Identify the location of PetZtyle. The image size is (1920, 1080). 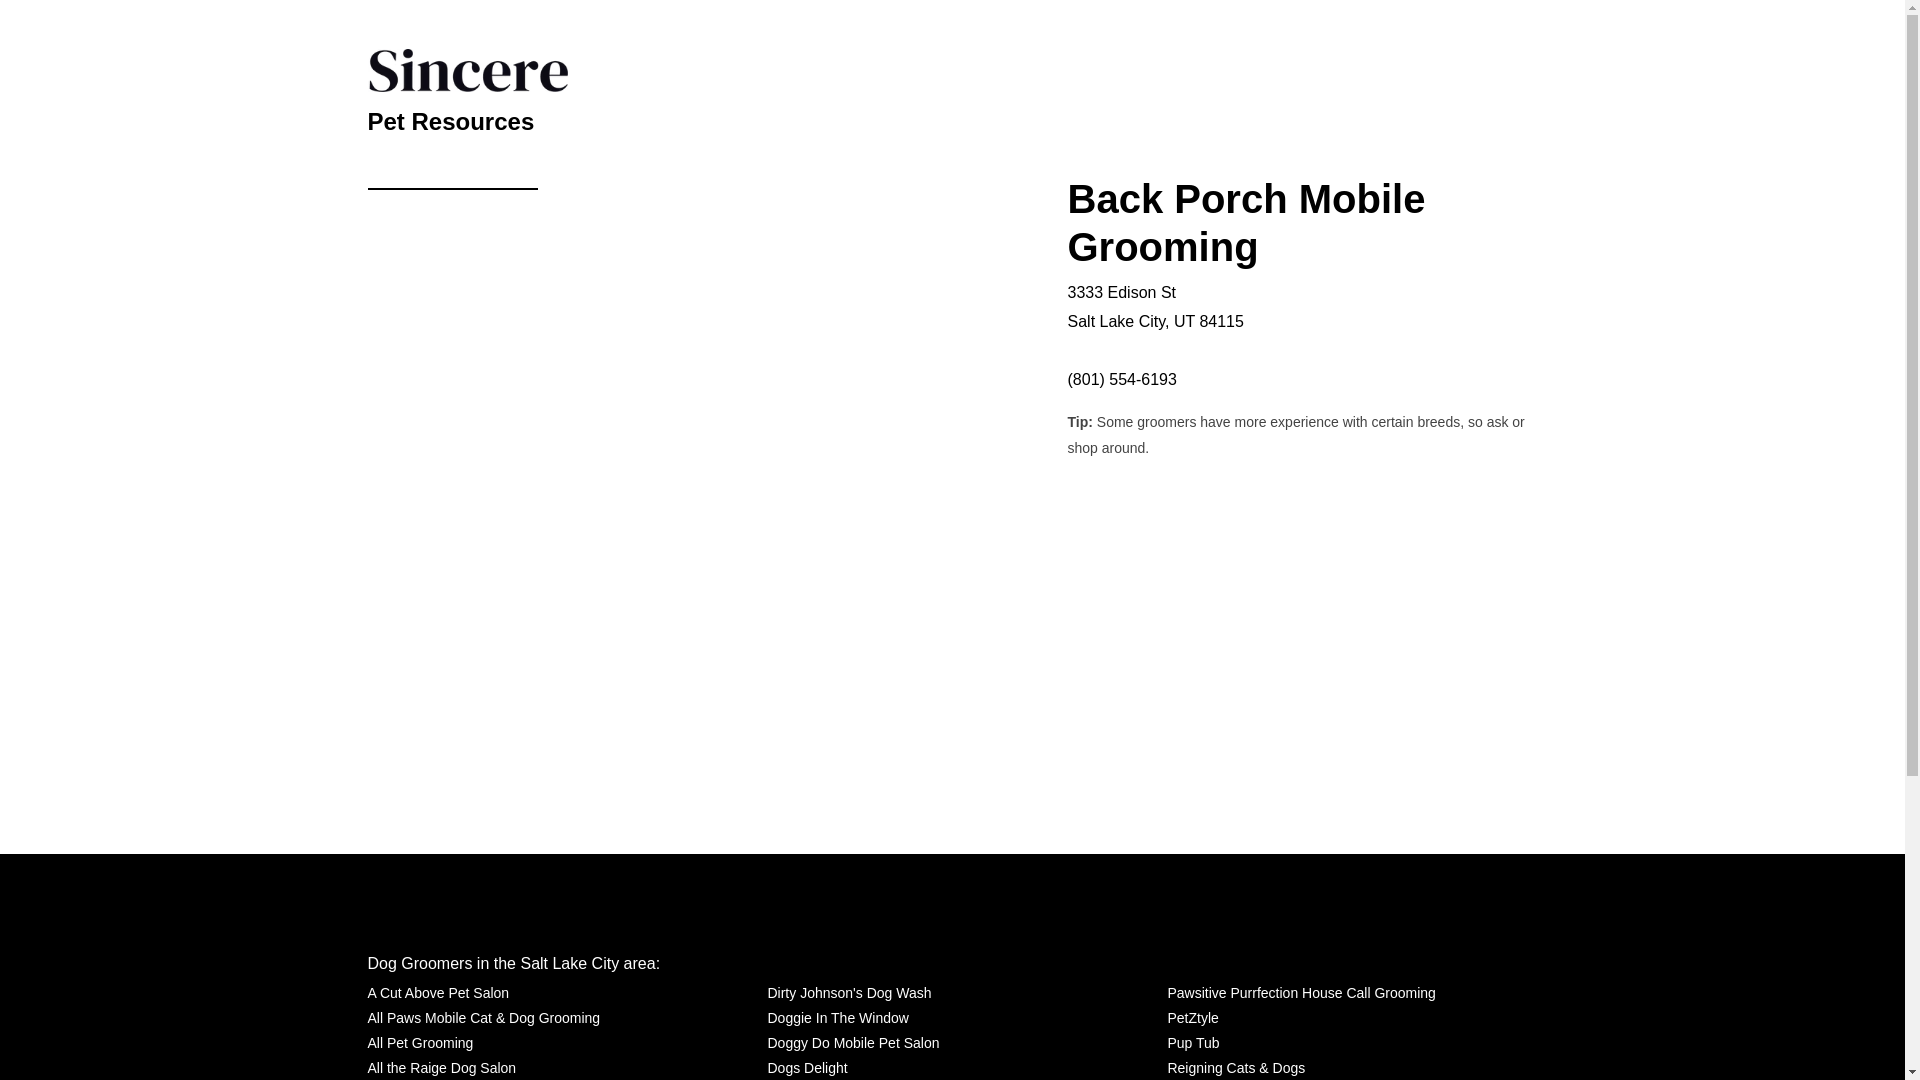
(1192, 1018).